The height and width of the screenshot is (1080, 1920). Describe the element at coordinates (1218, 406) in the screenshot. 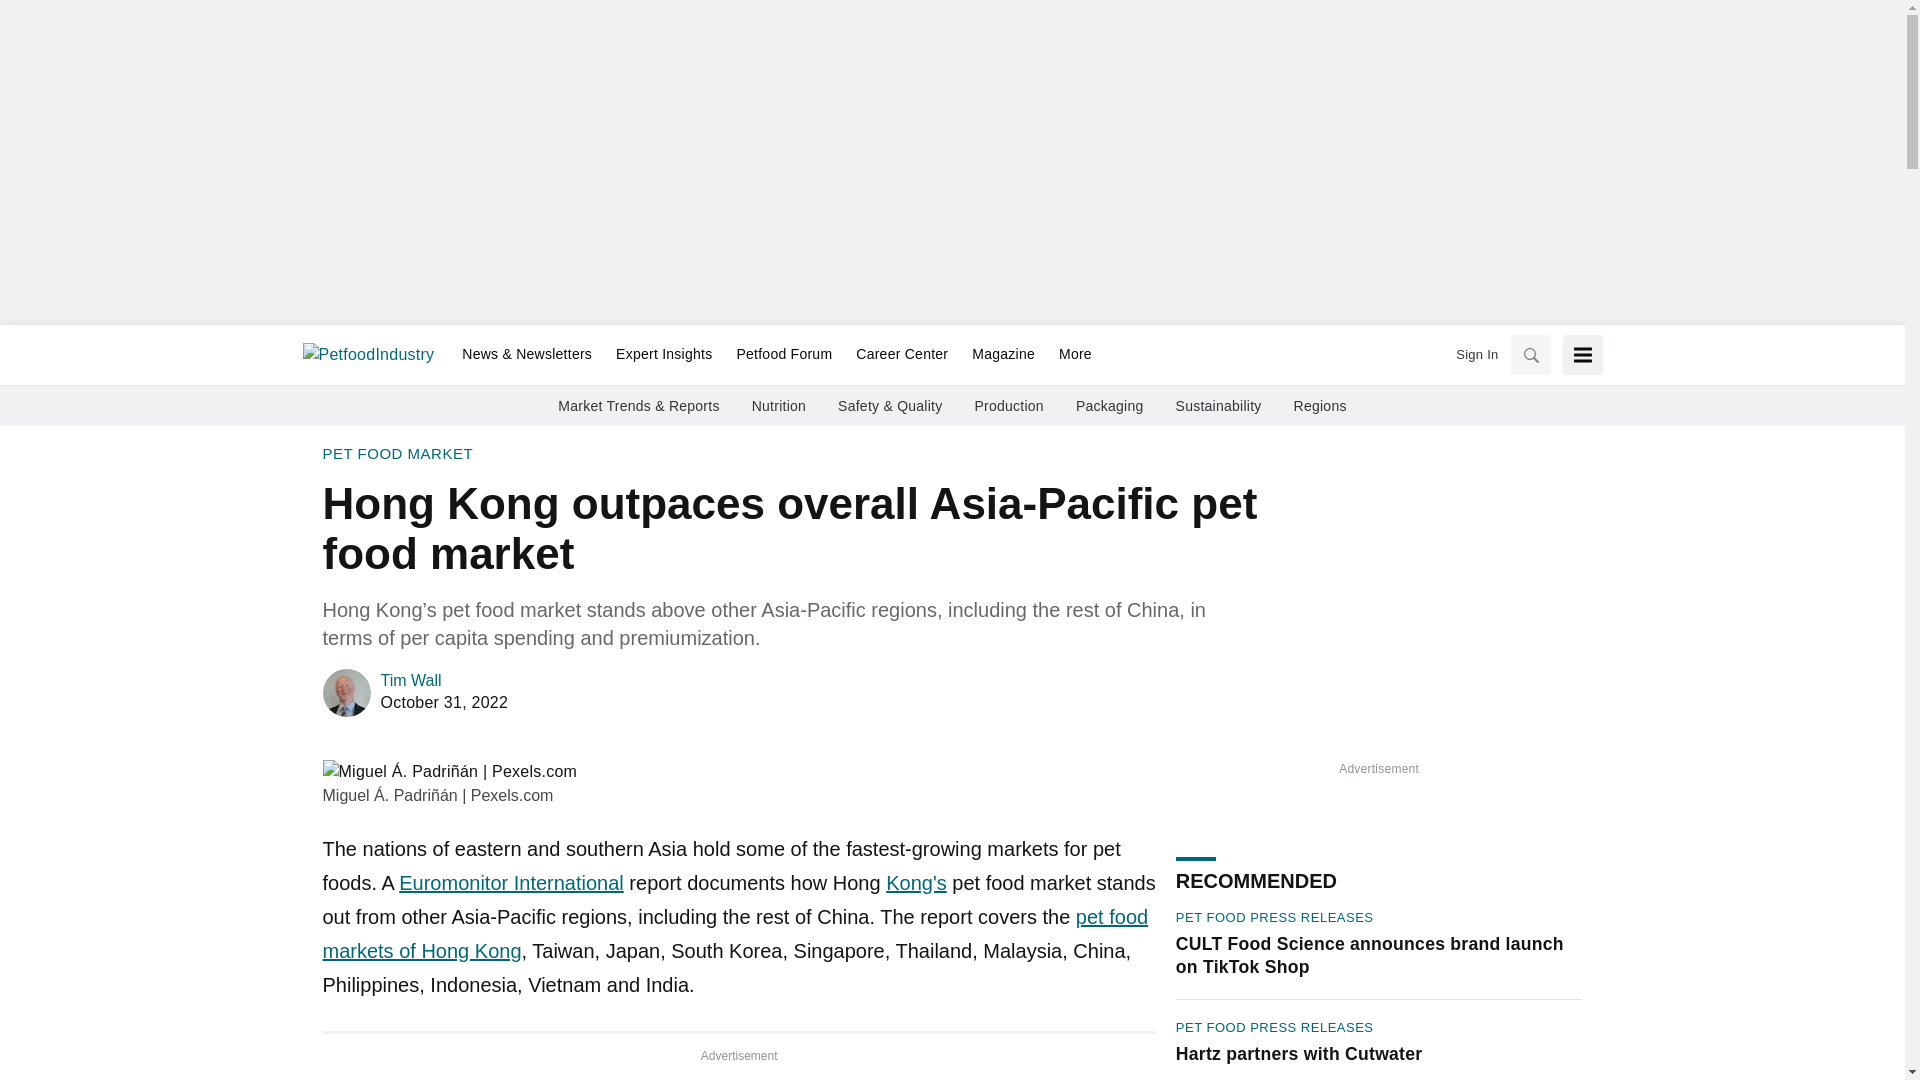

I see `Sustainability` at that location.